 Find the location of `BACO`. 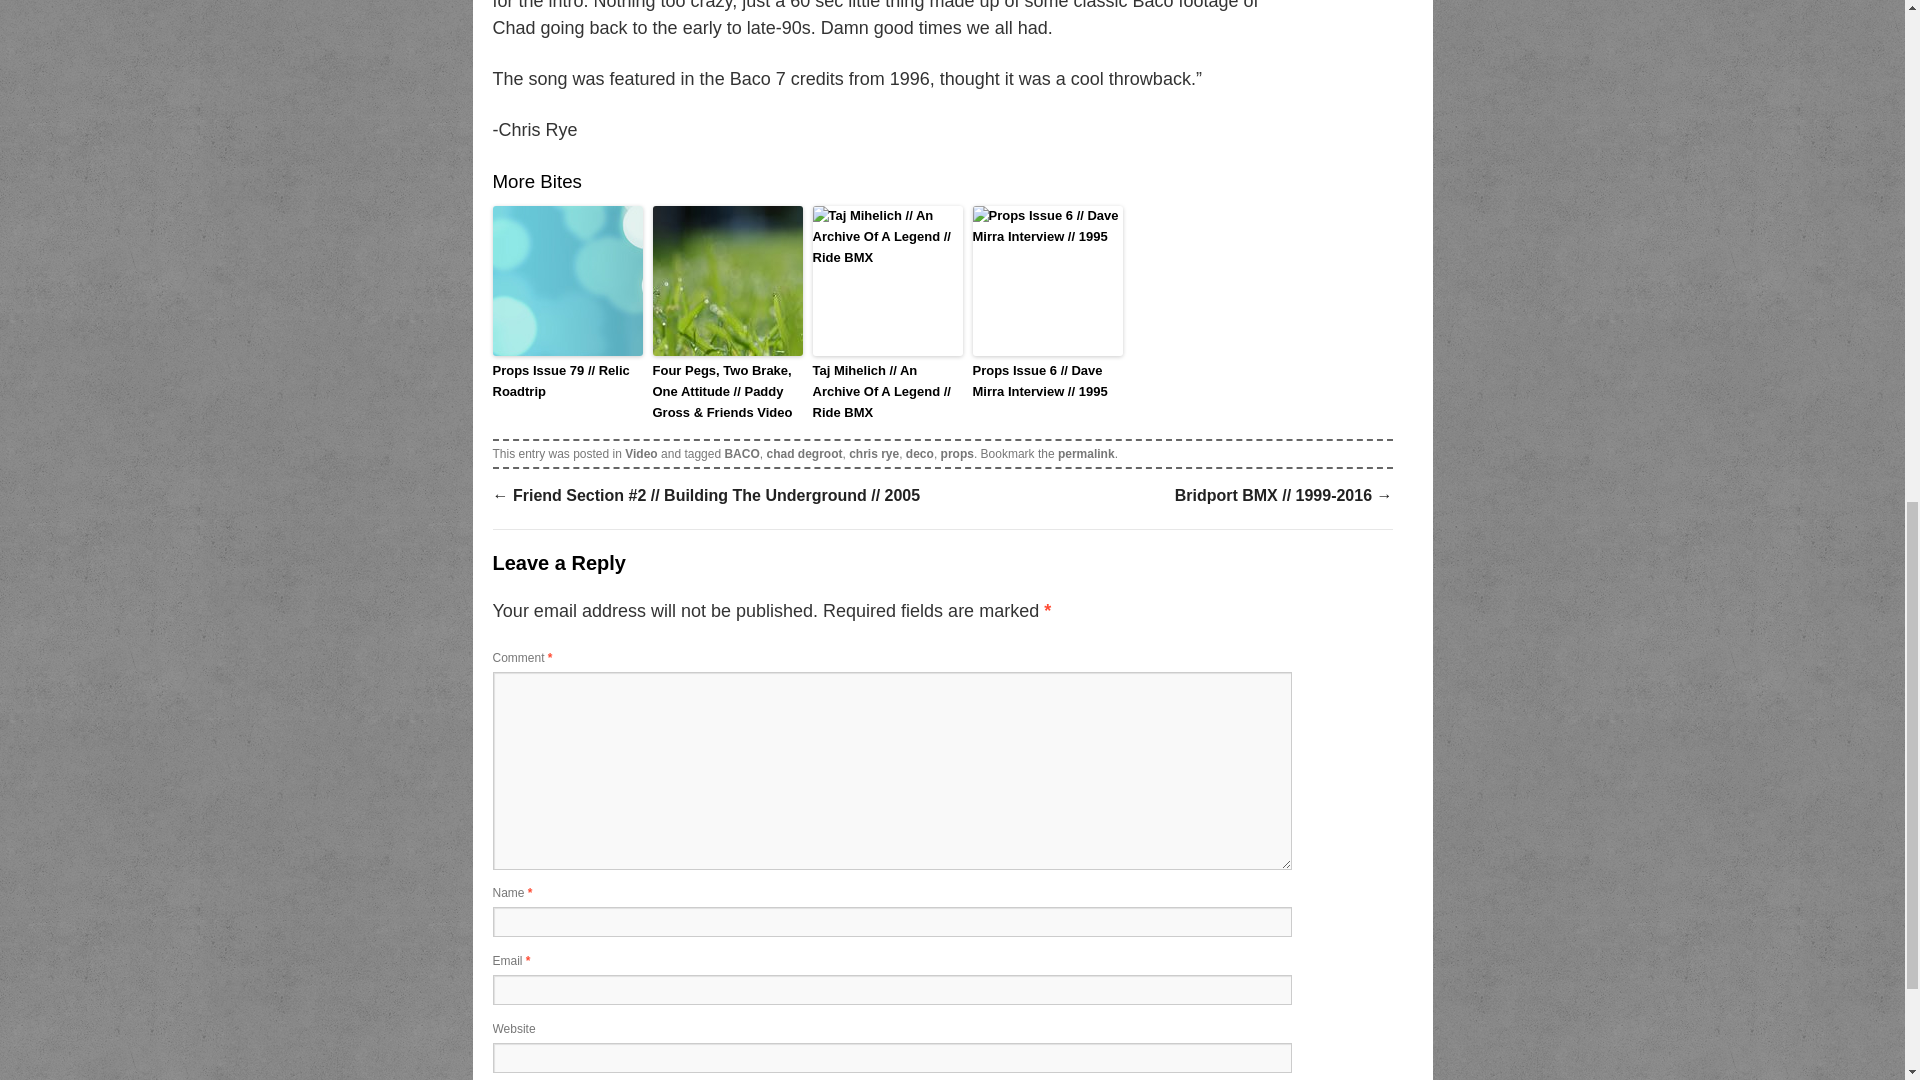

BACO is located at coordinates (740, 454).